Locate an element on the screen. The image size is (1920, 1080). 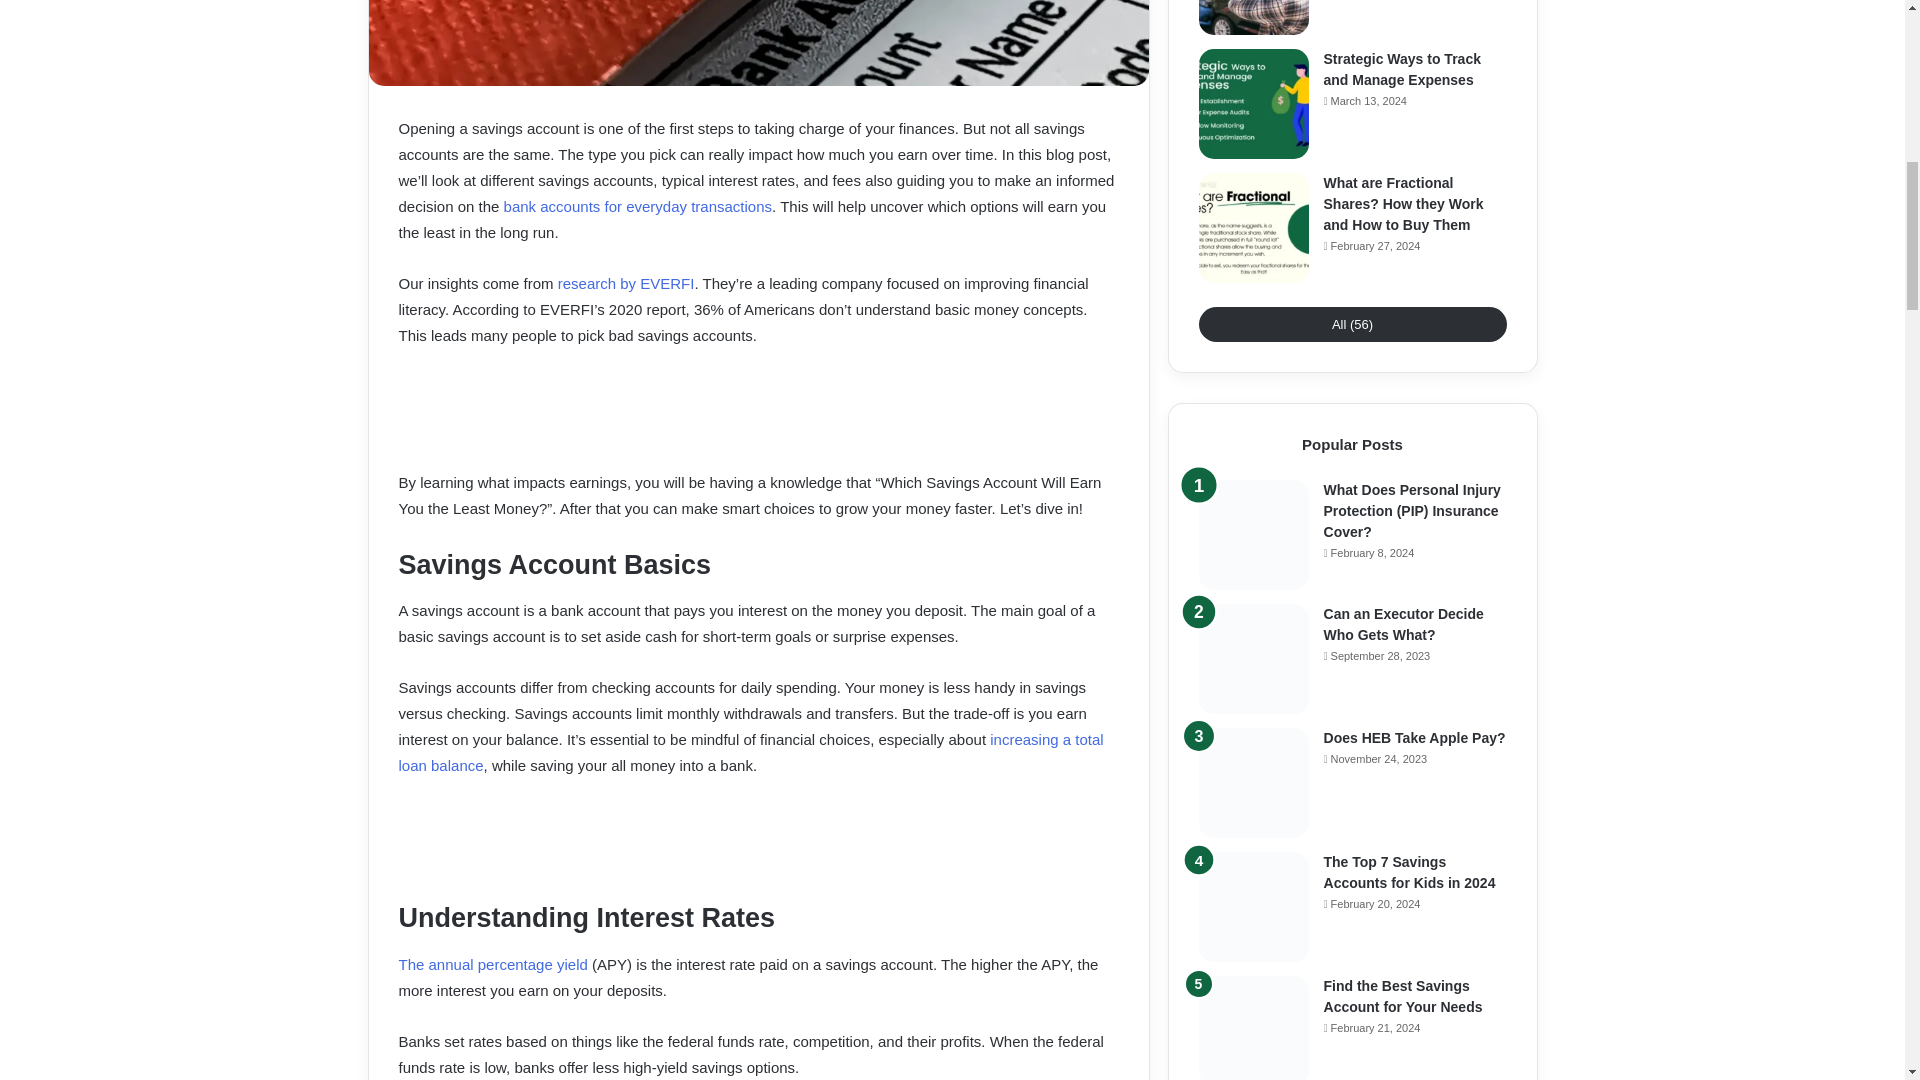
increasing a total loan balance is located at coordinates (750, 752).